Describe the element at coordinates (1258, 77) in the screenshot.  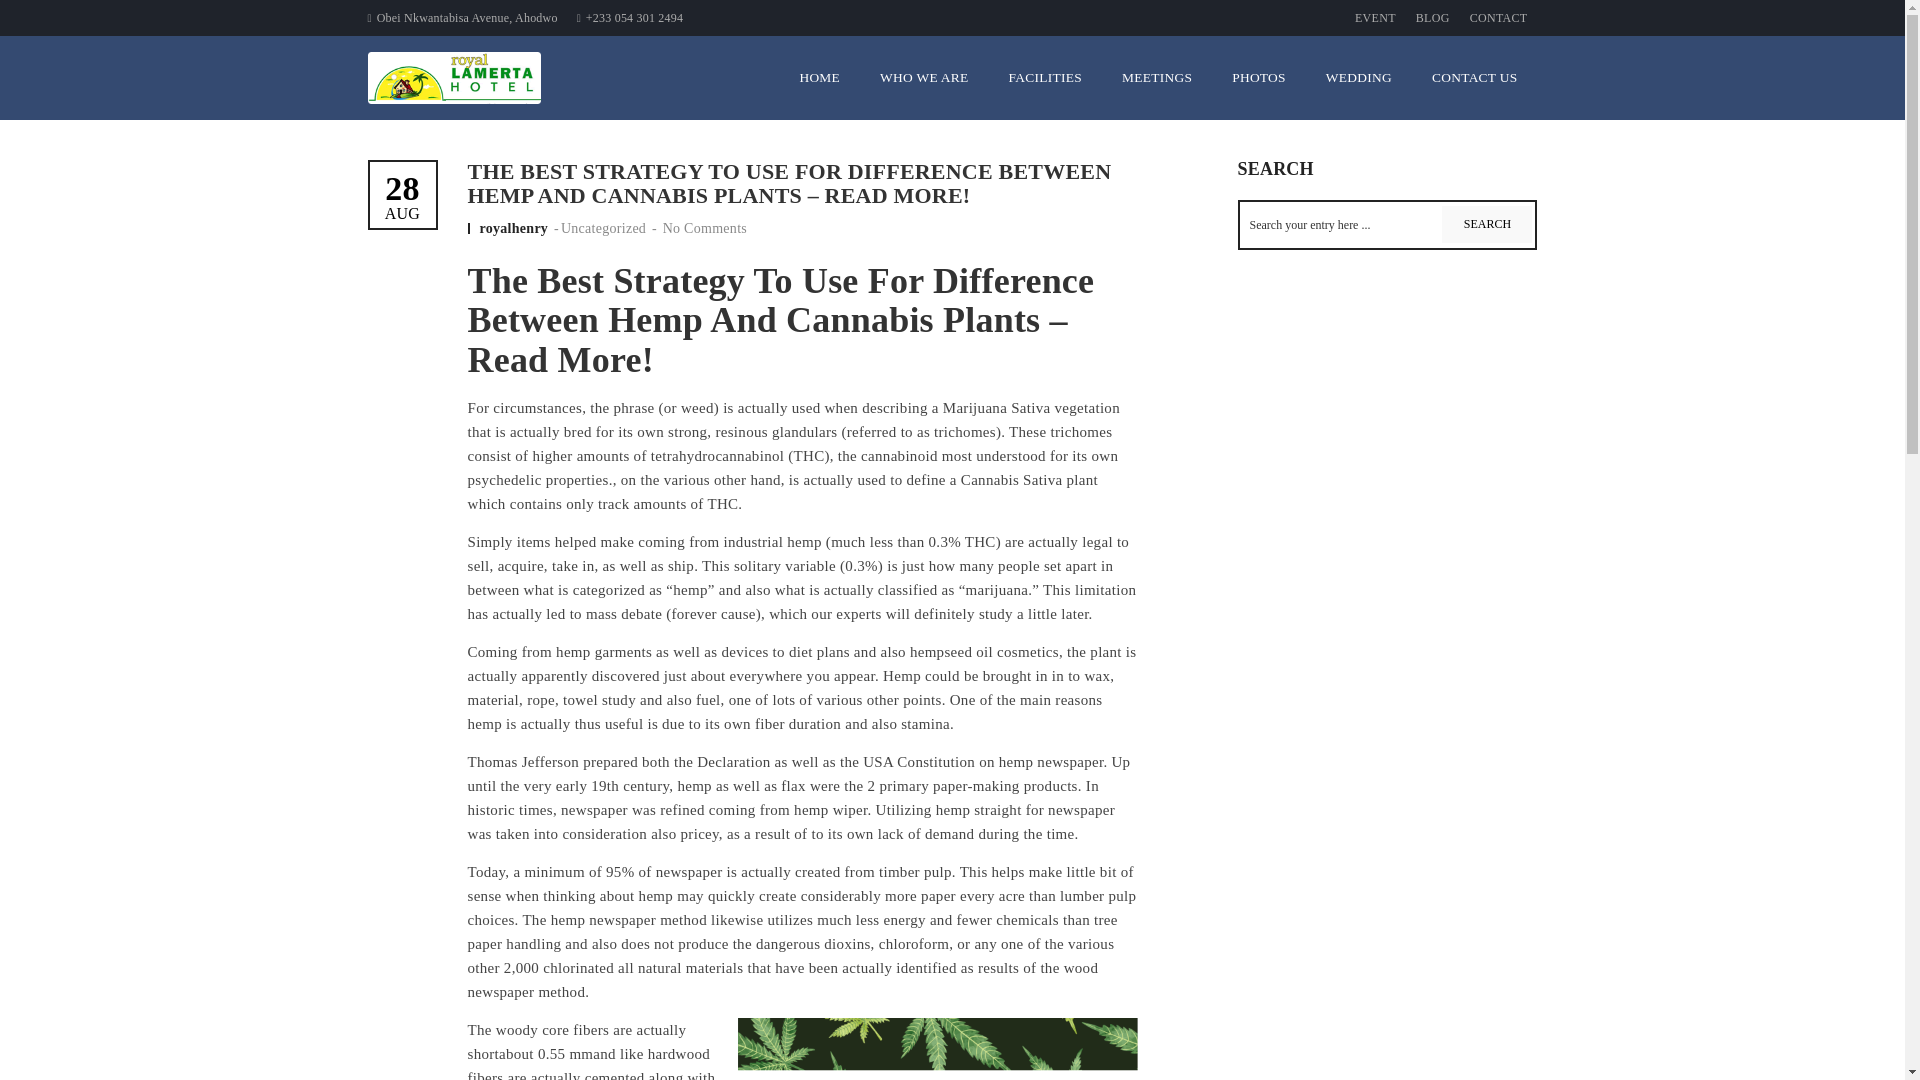
I see `PHOTOS` at that location.